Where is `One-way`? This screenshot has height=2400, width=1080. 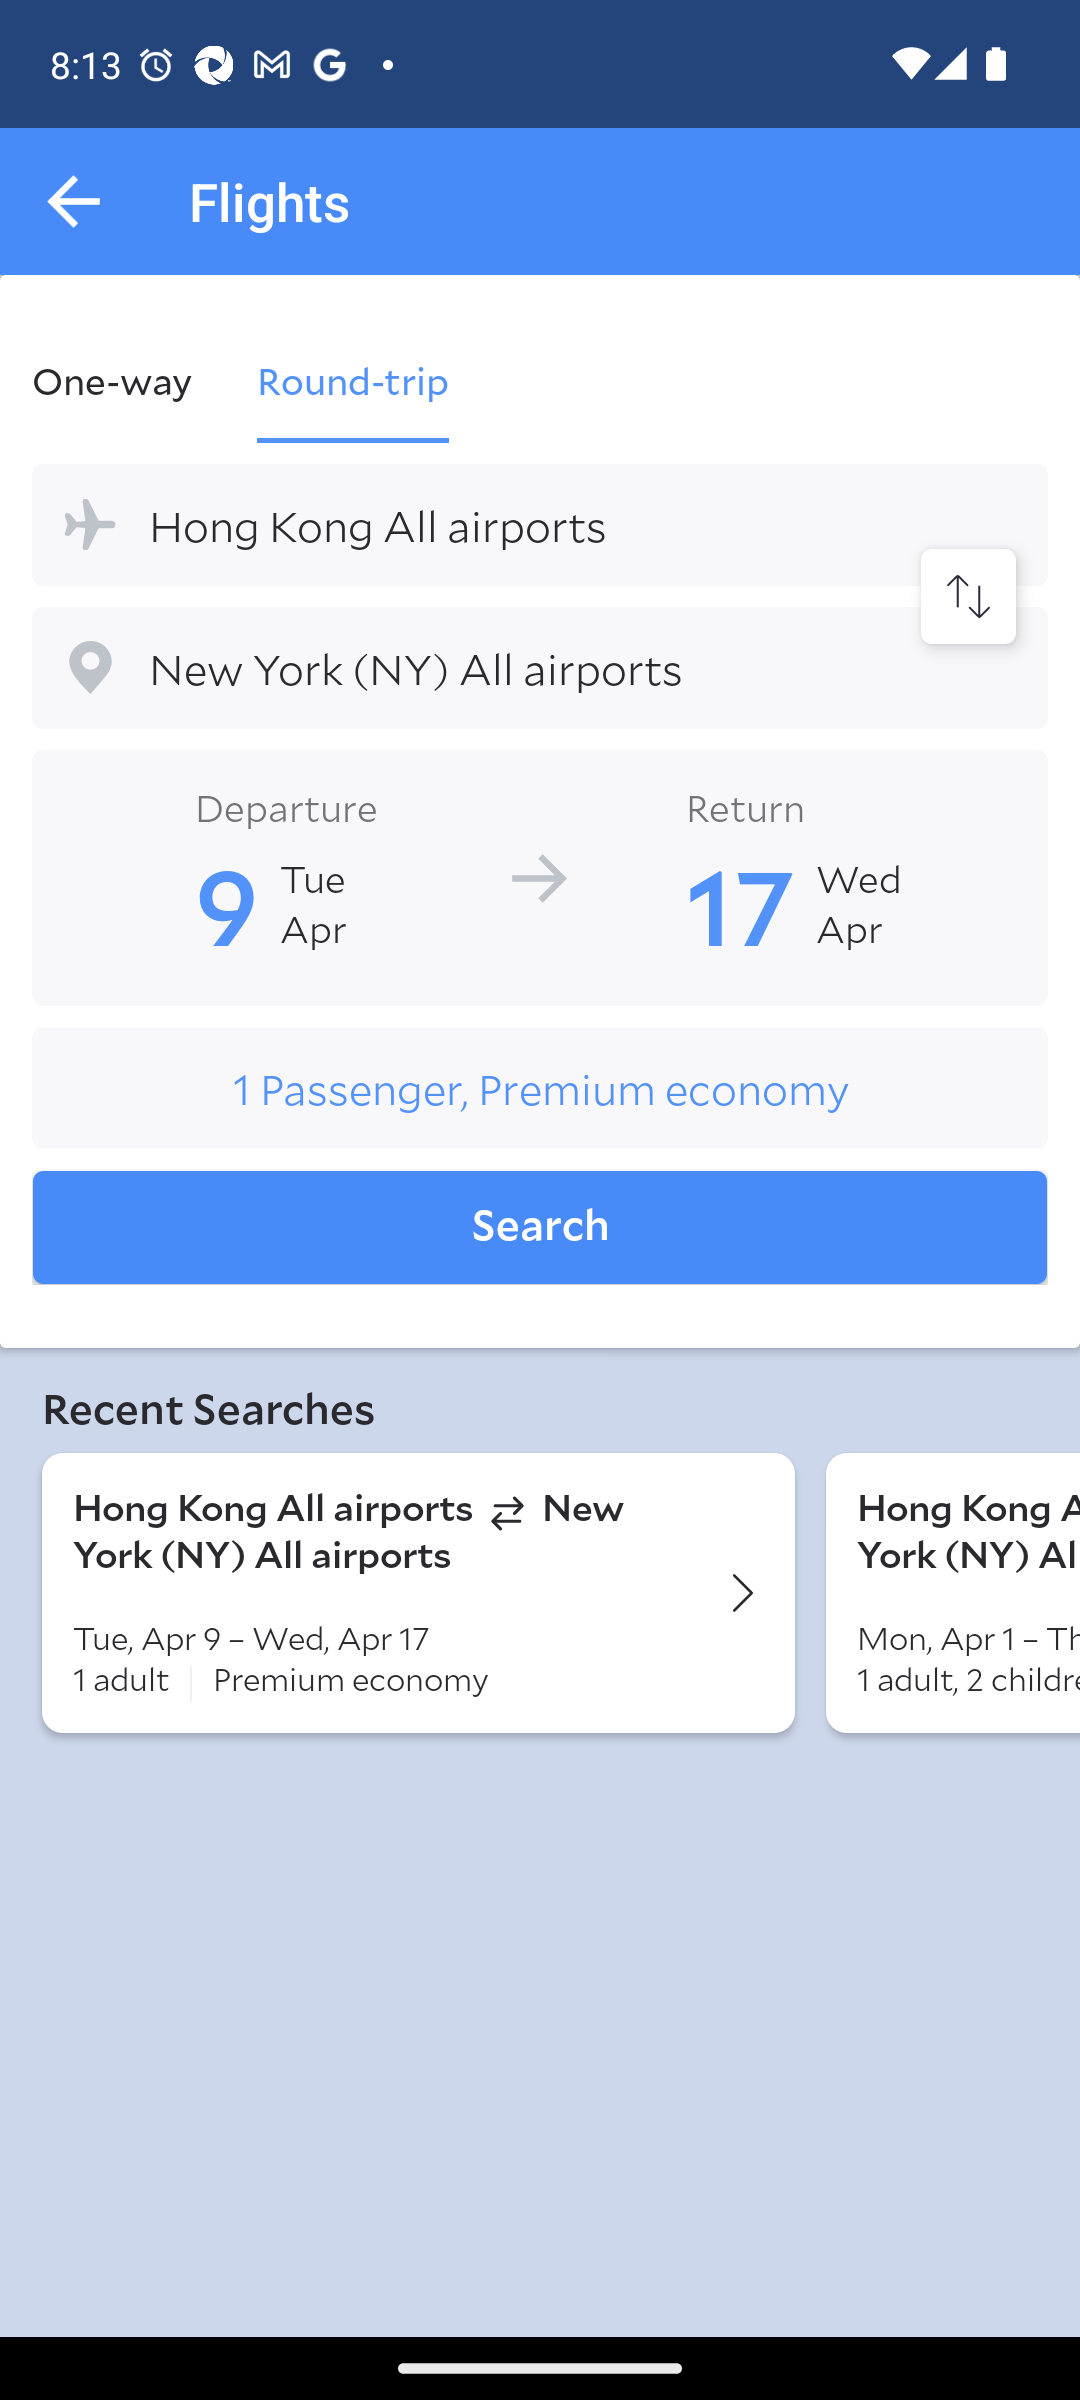
One-way is located at coordinates (128, 380).